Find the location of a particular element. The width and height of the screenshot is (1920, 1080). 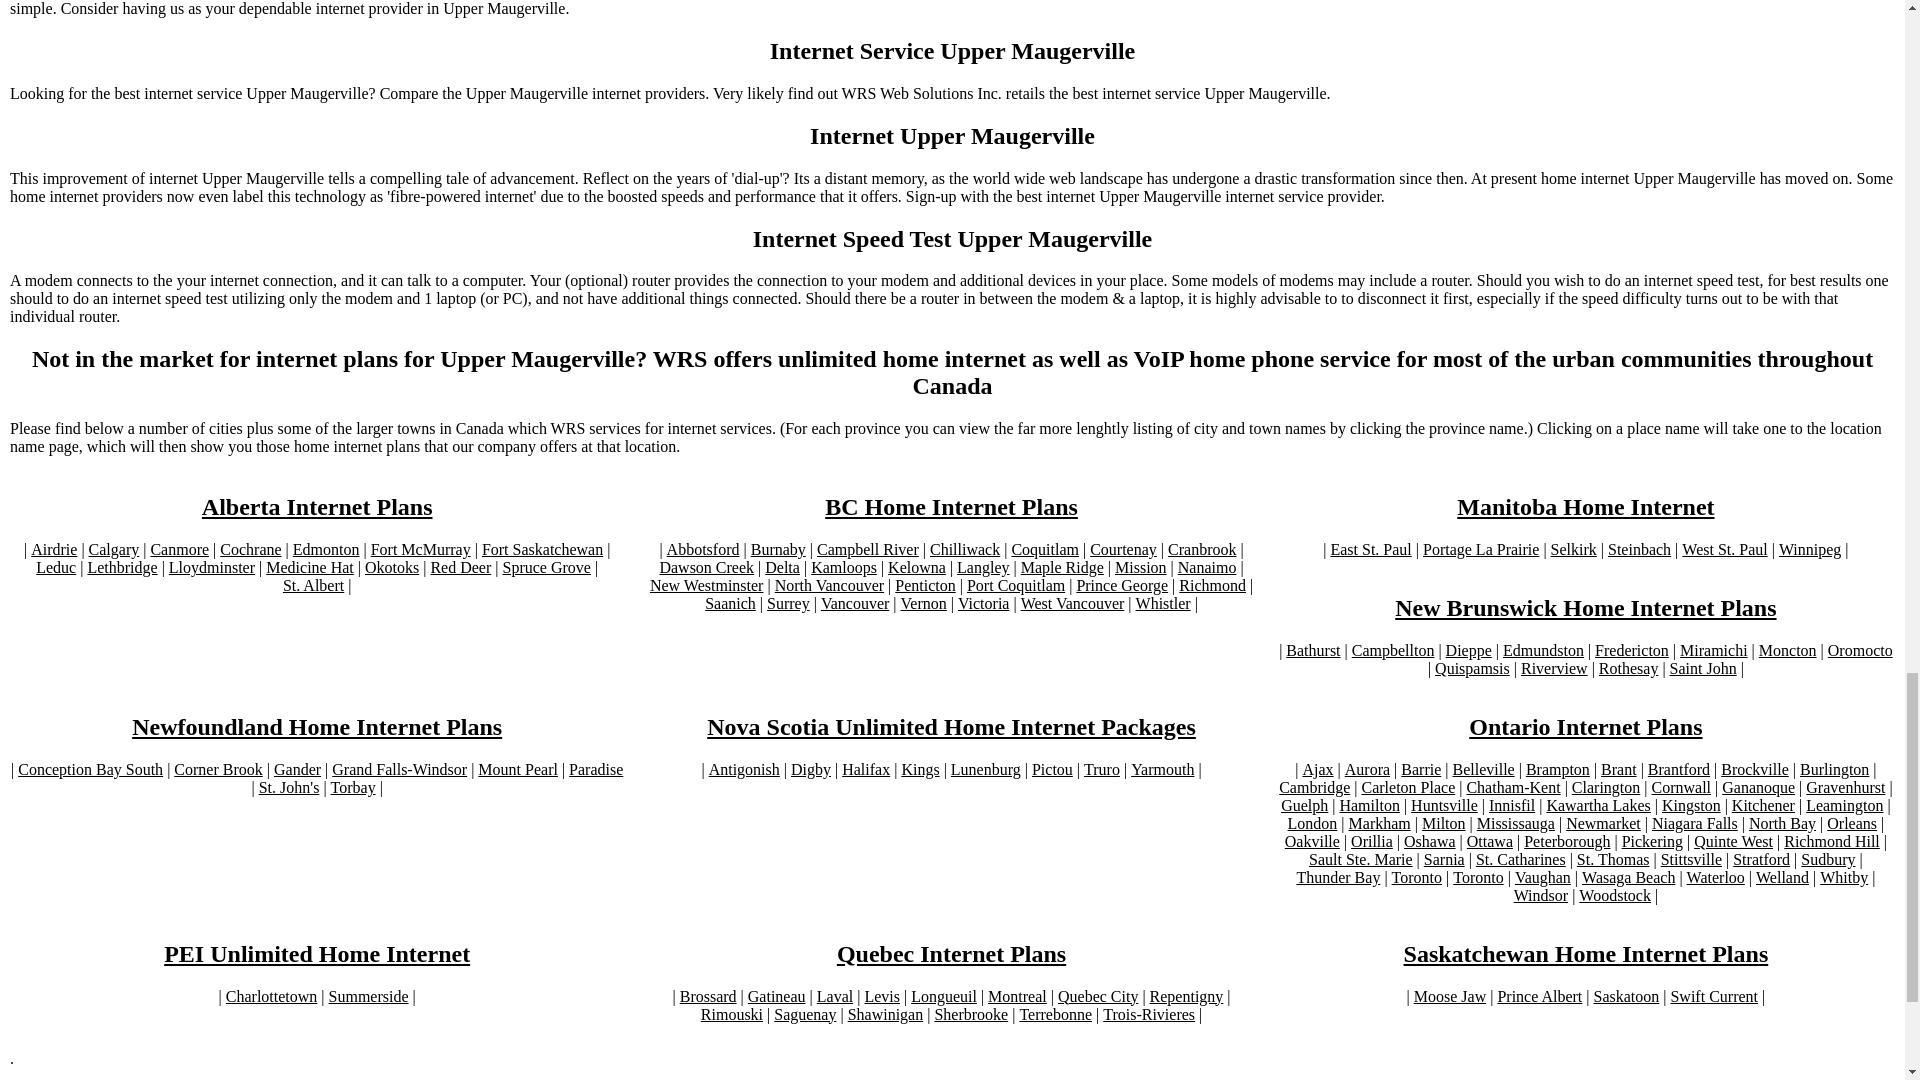

Red Deer is located at coordinates (460, 568).